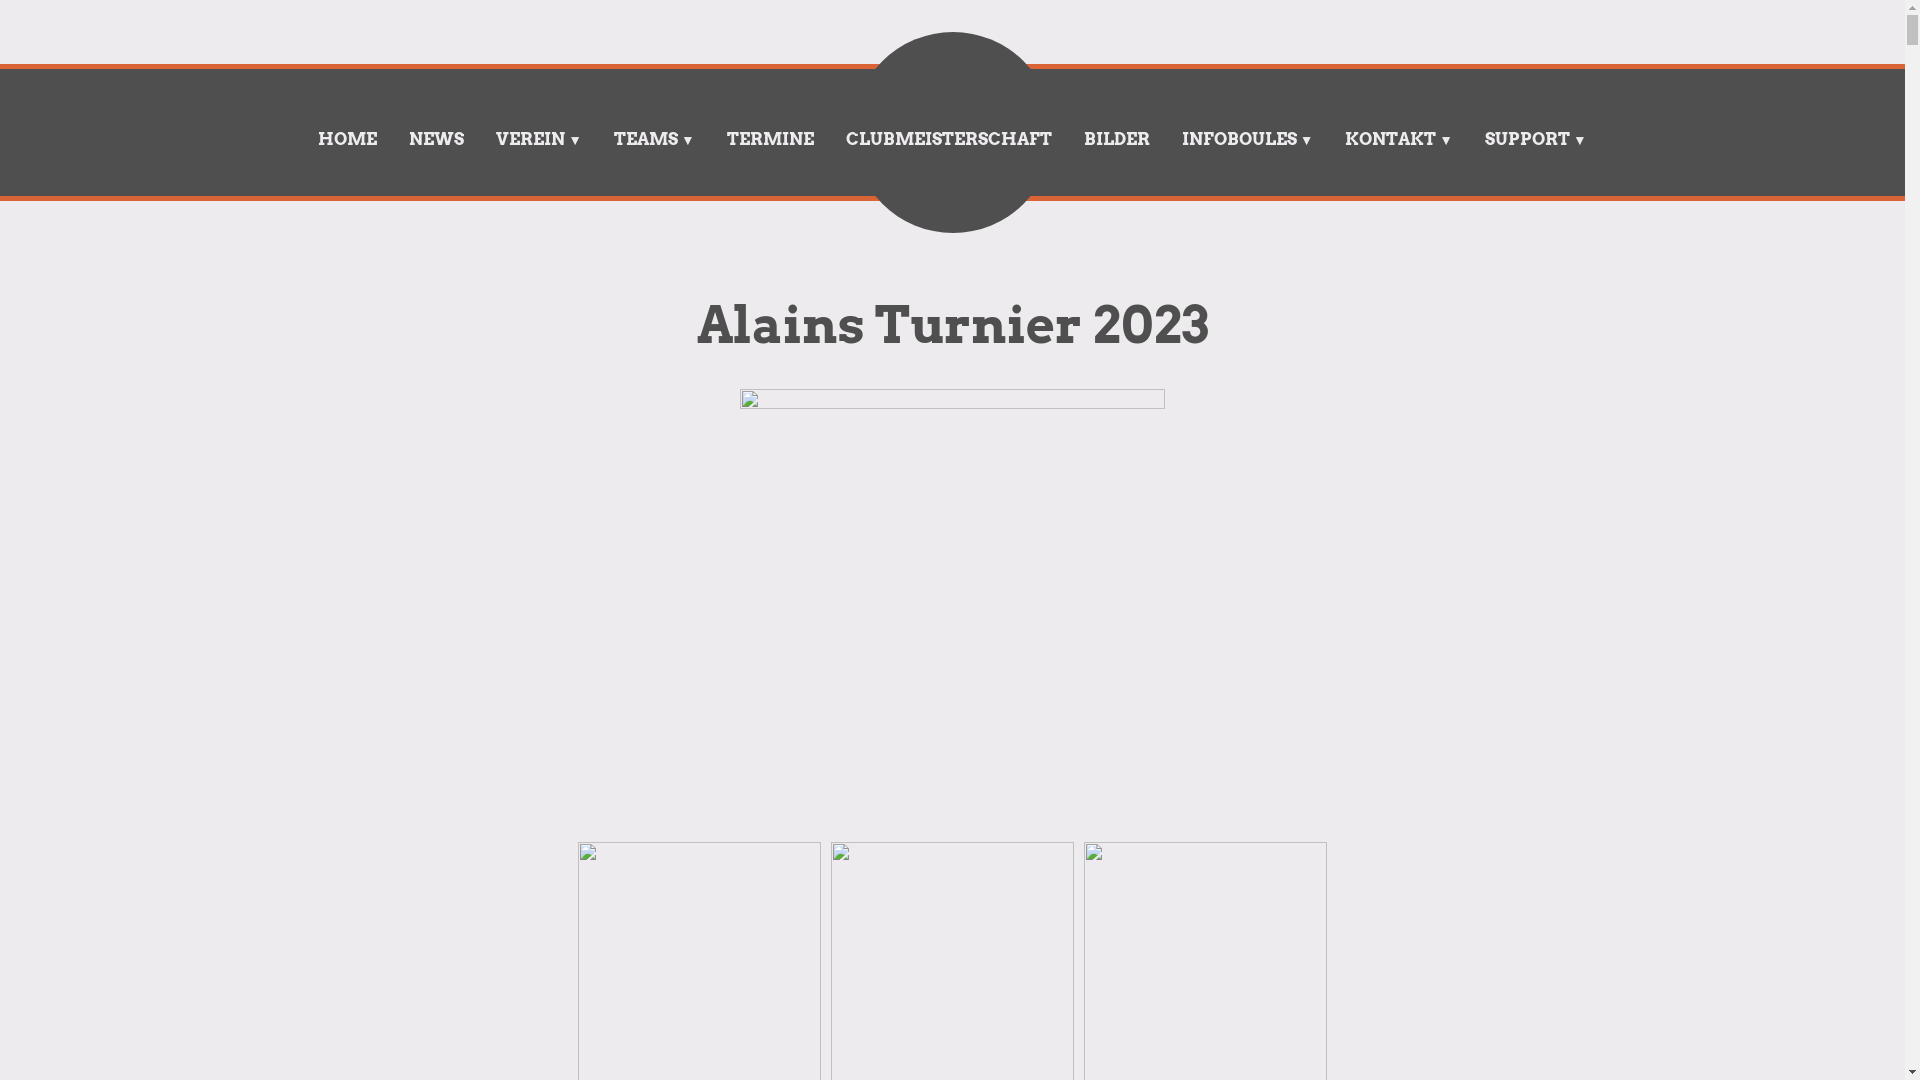  Describe the element at coordinates (272, 118) in the screenshot. I see `LES AMIS DES BOULES Zug` at that location.